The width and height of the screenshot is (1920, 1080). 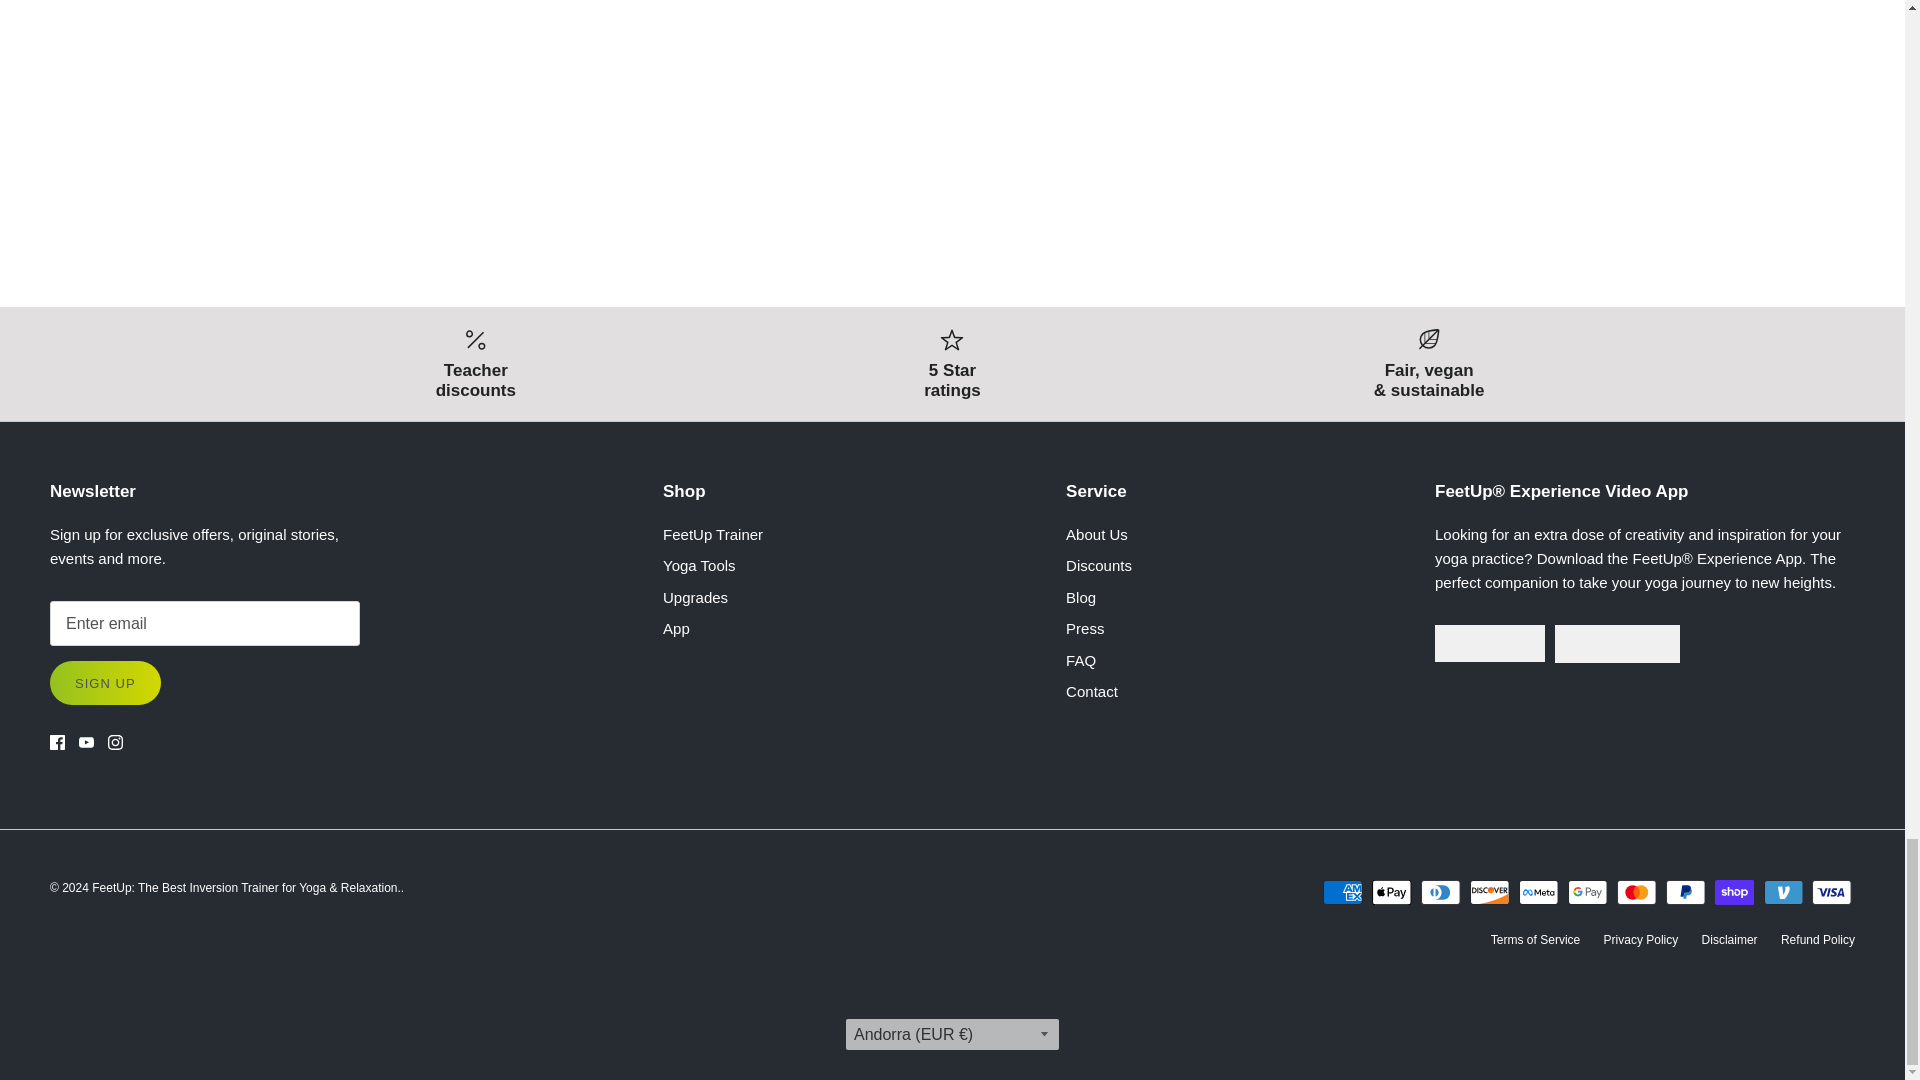 I want to click on American Express, so click(x=1342, y=892).